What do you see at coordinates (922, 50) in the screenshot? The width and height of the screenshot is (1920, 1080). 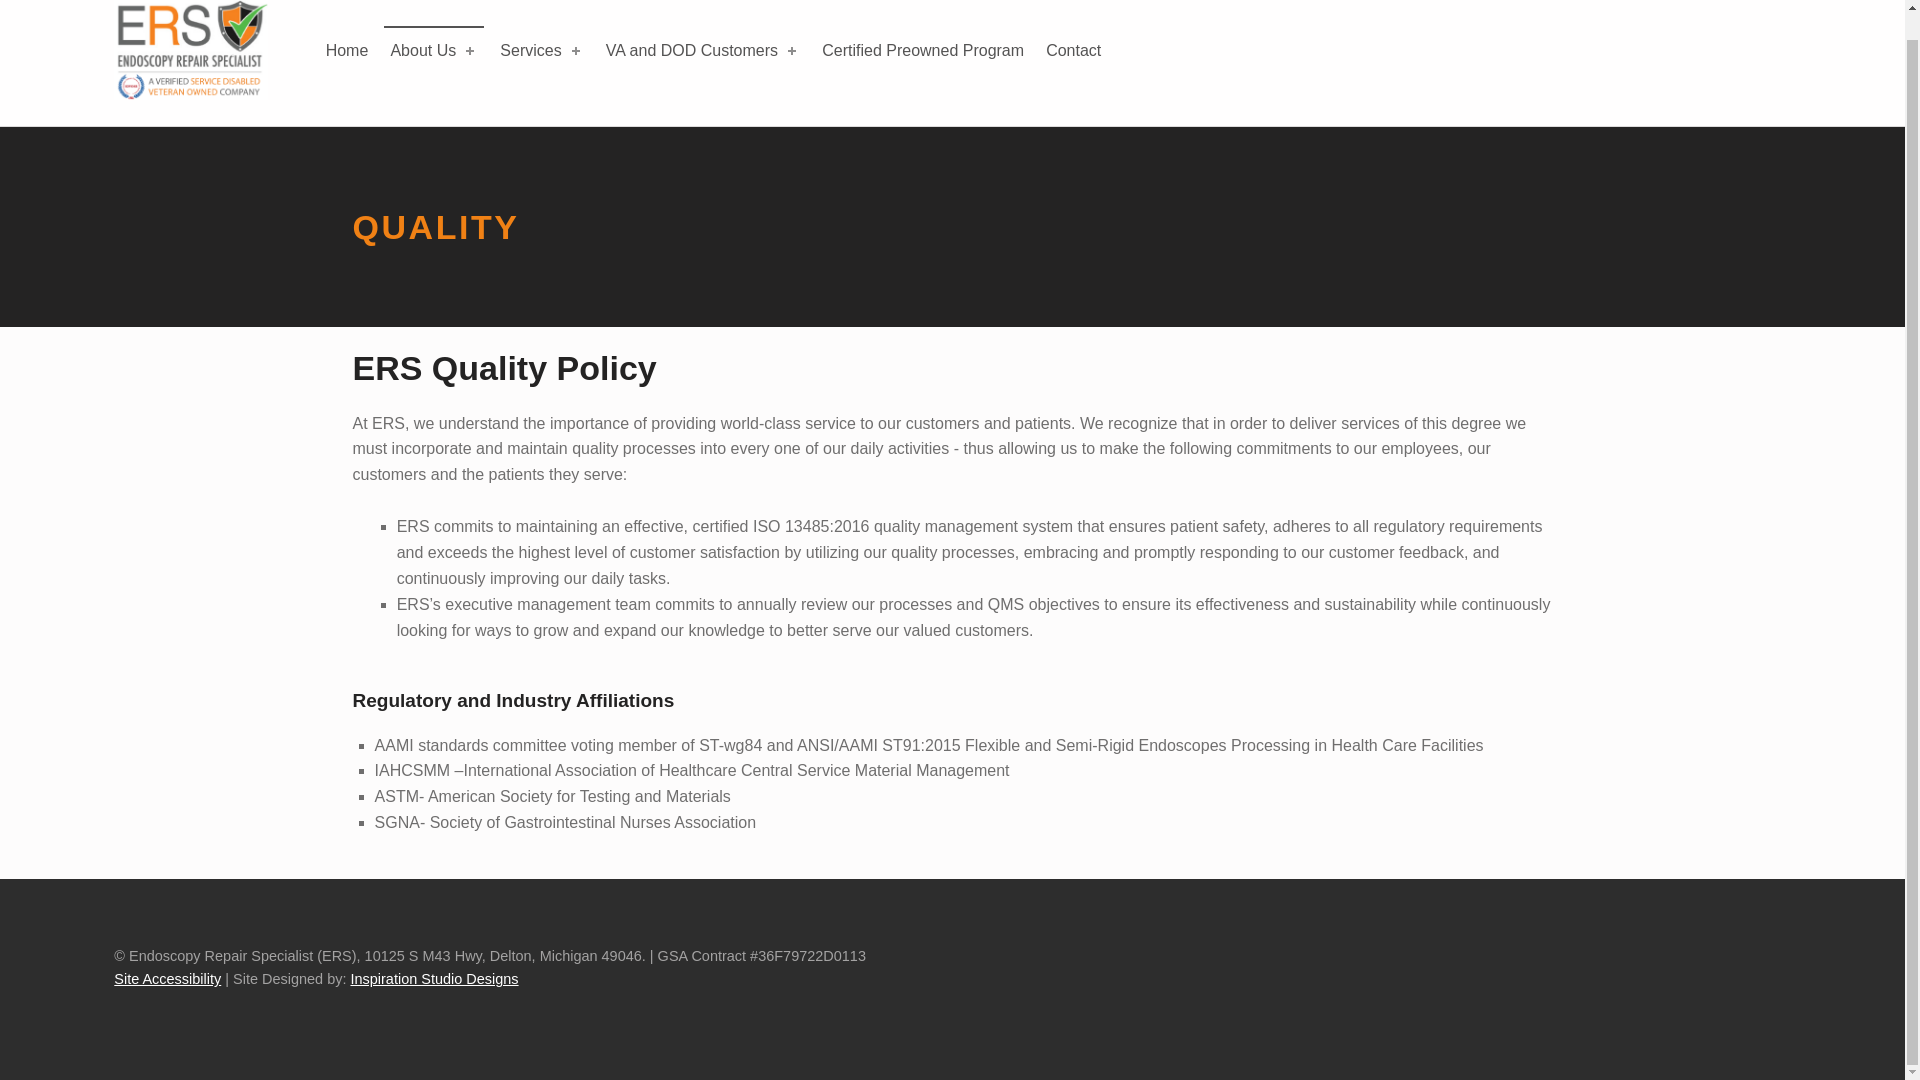 I see `Certified Preowned Program` at bounding box center [922, 50].